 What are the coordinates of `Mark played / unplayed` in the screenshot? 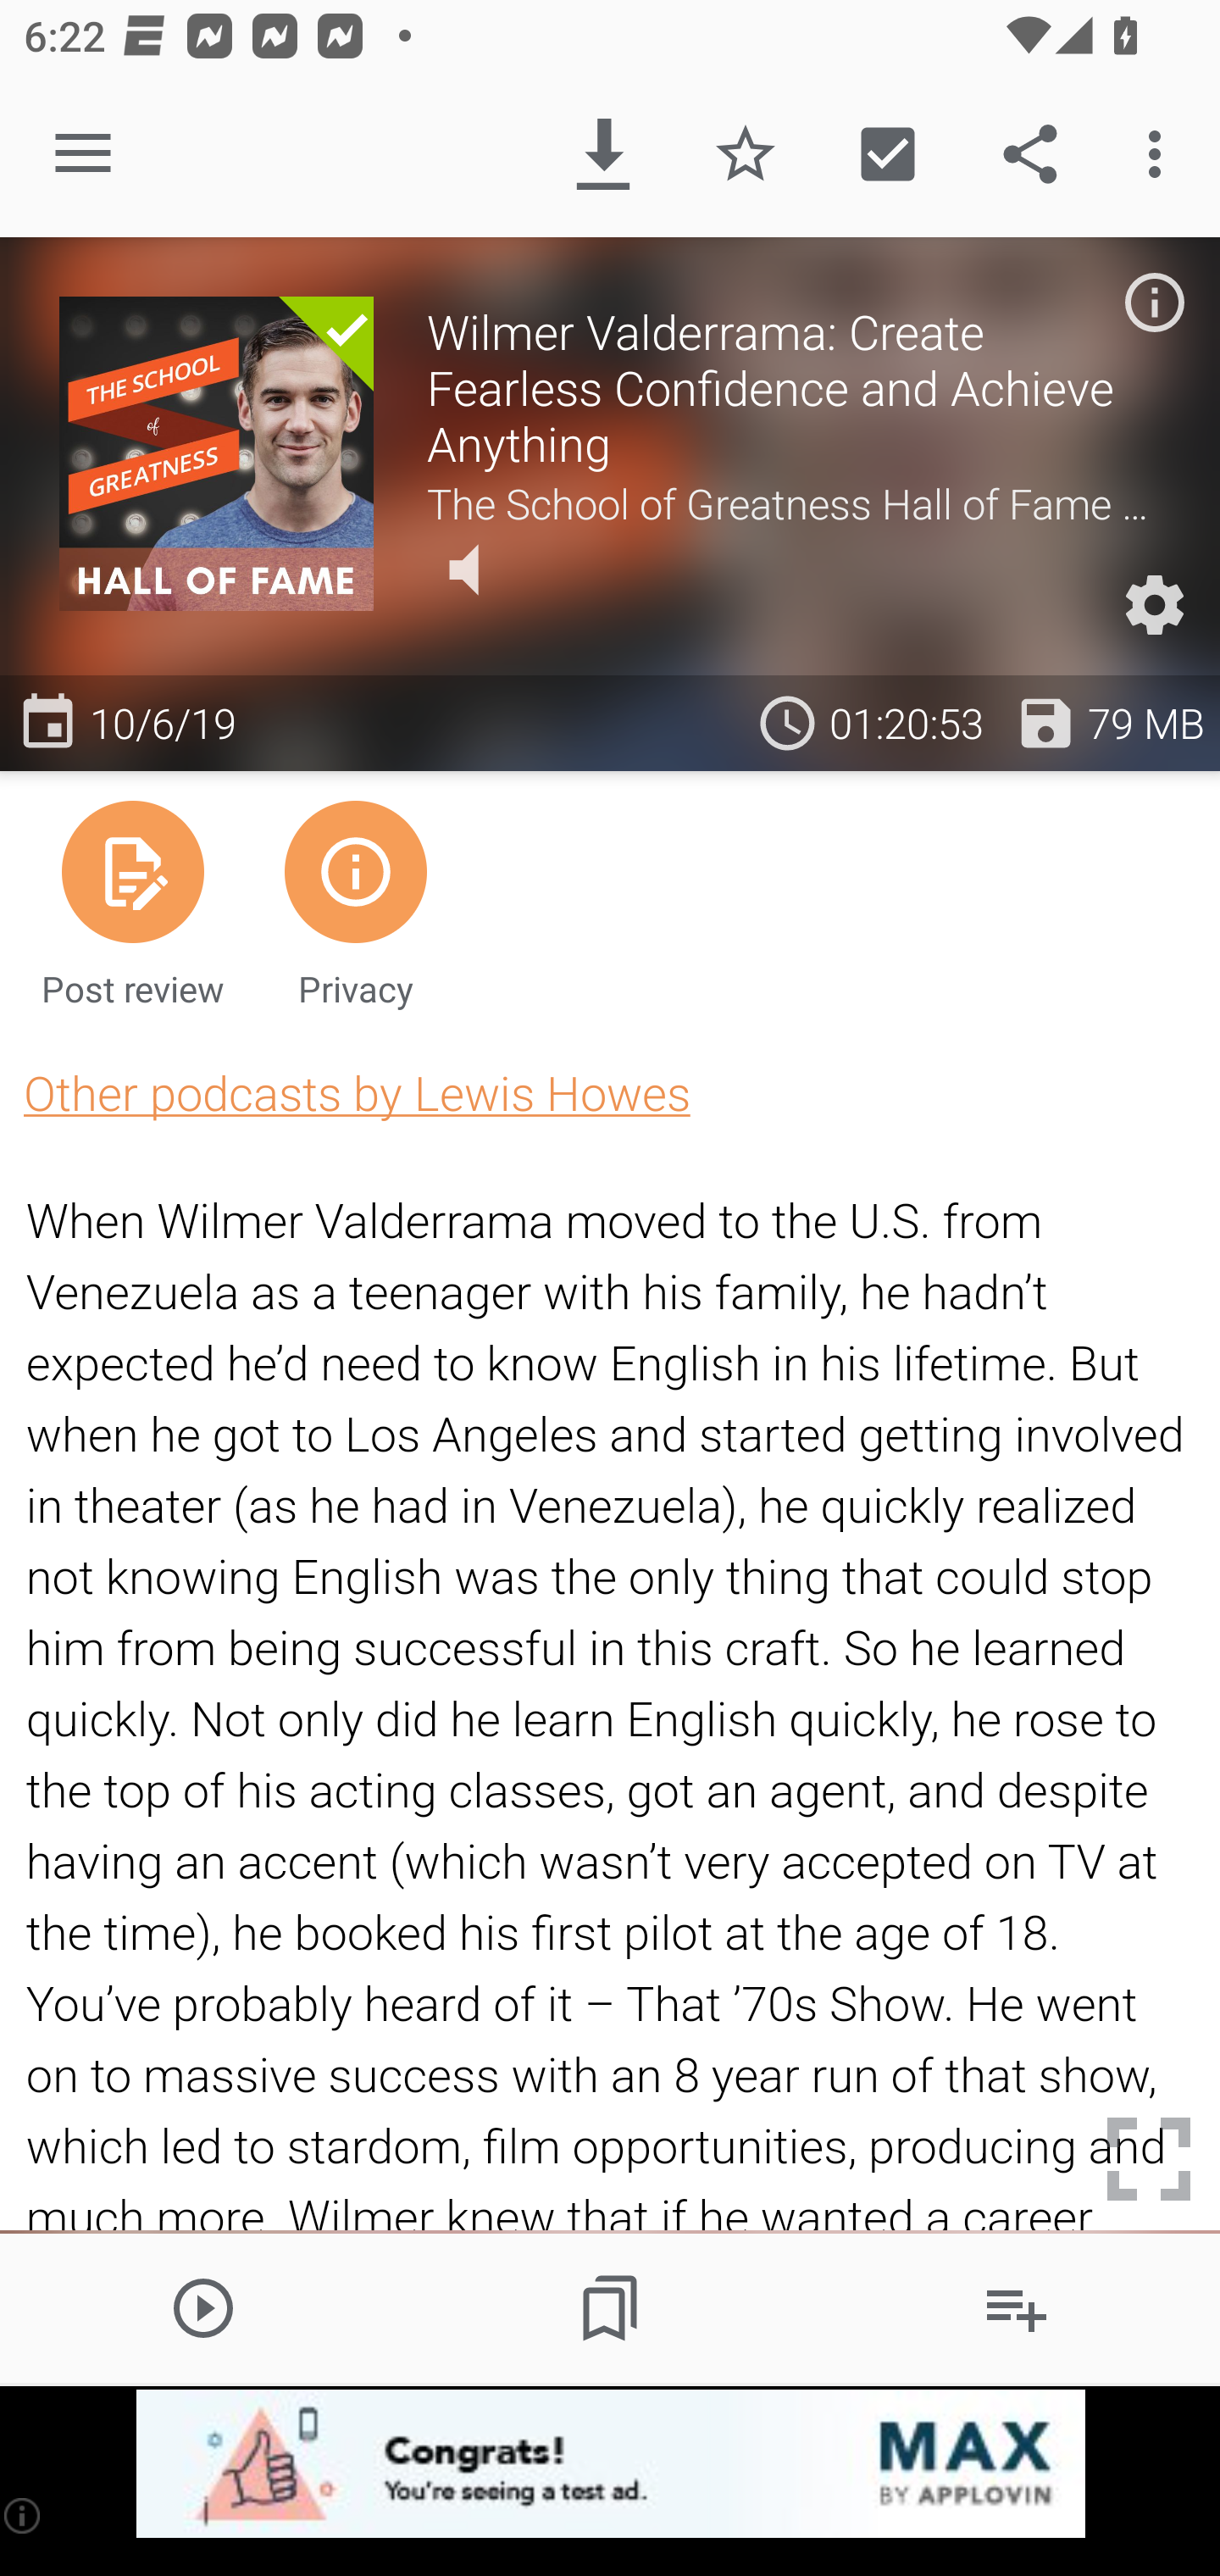 It's located at (887, 154).